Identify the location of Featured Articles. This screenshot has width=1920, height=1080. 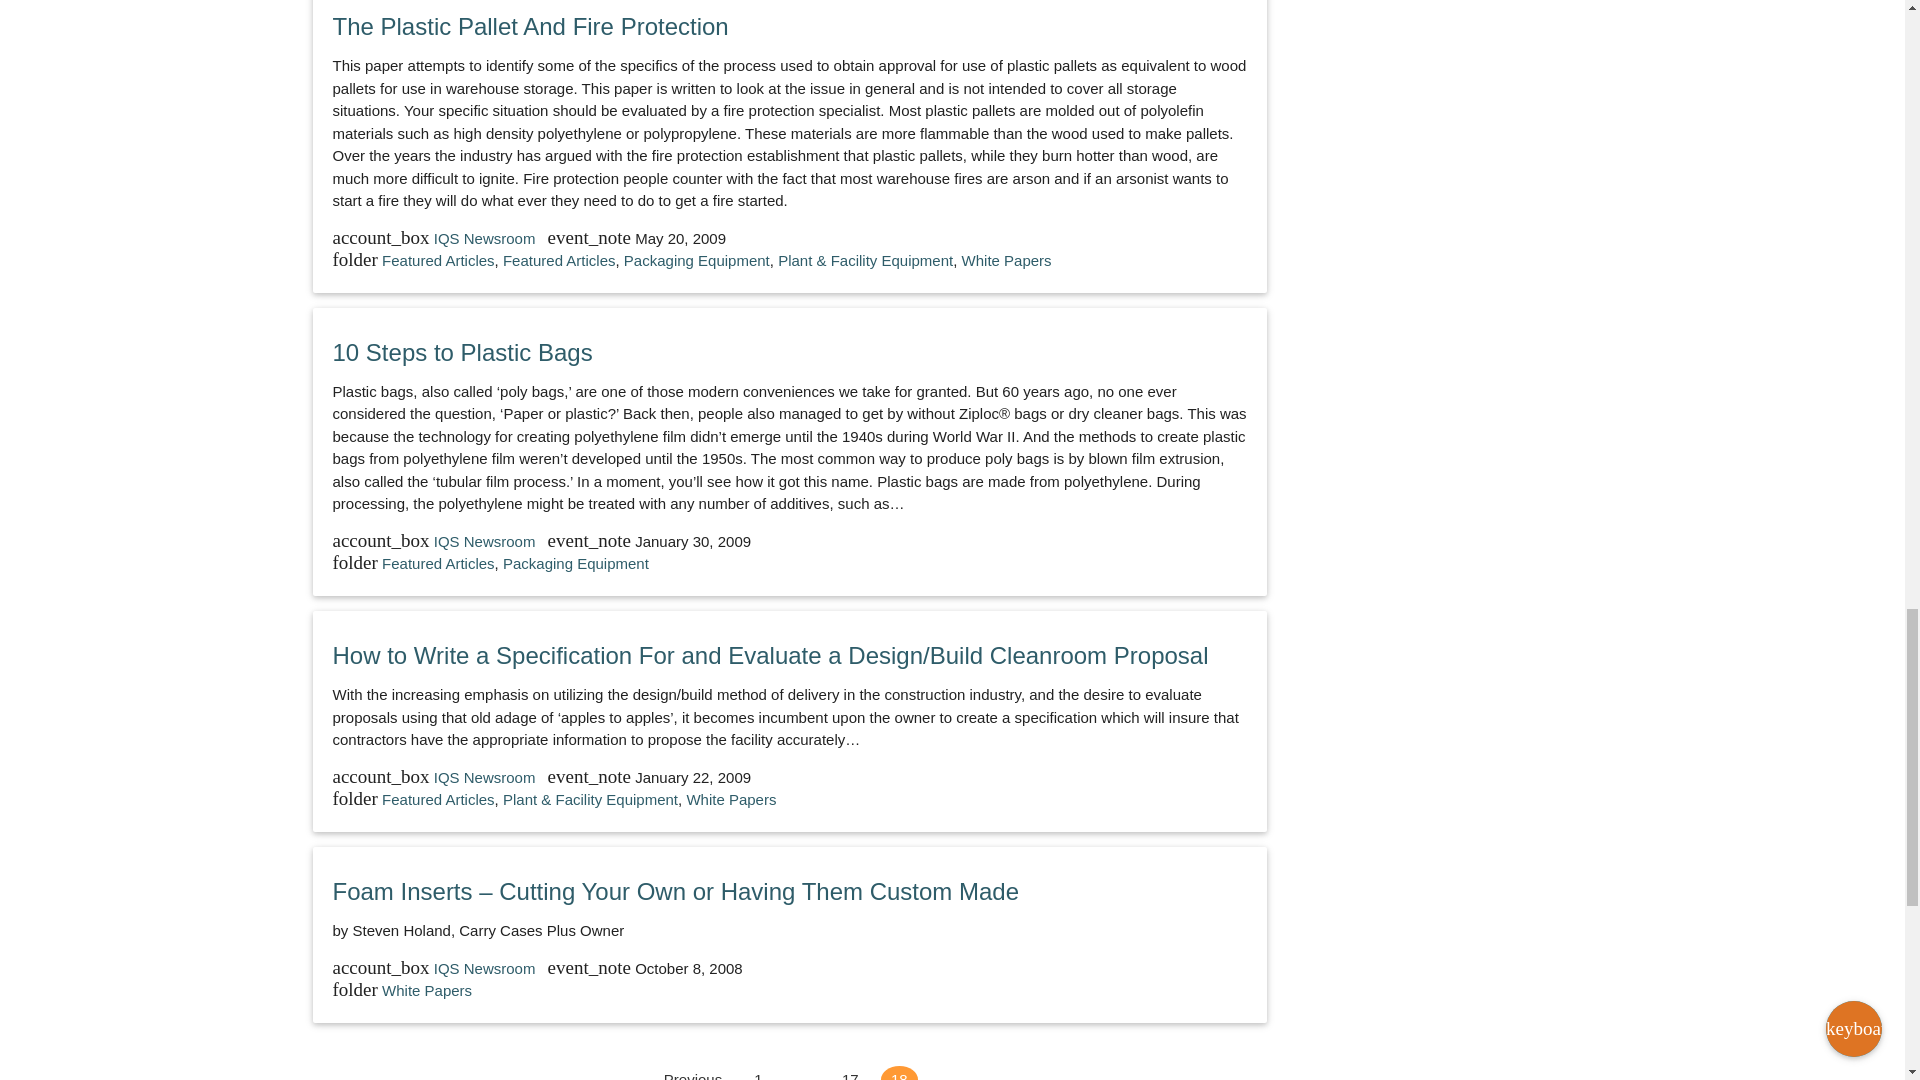
(438, 260).